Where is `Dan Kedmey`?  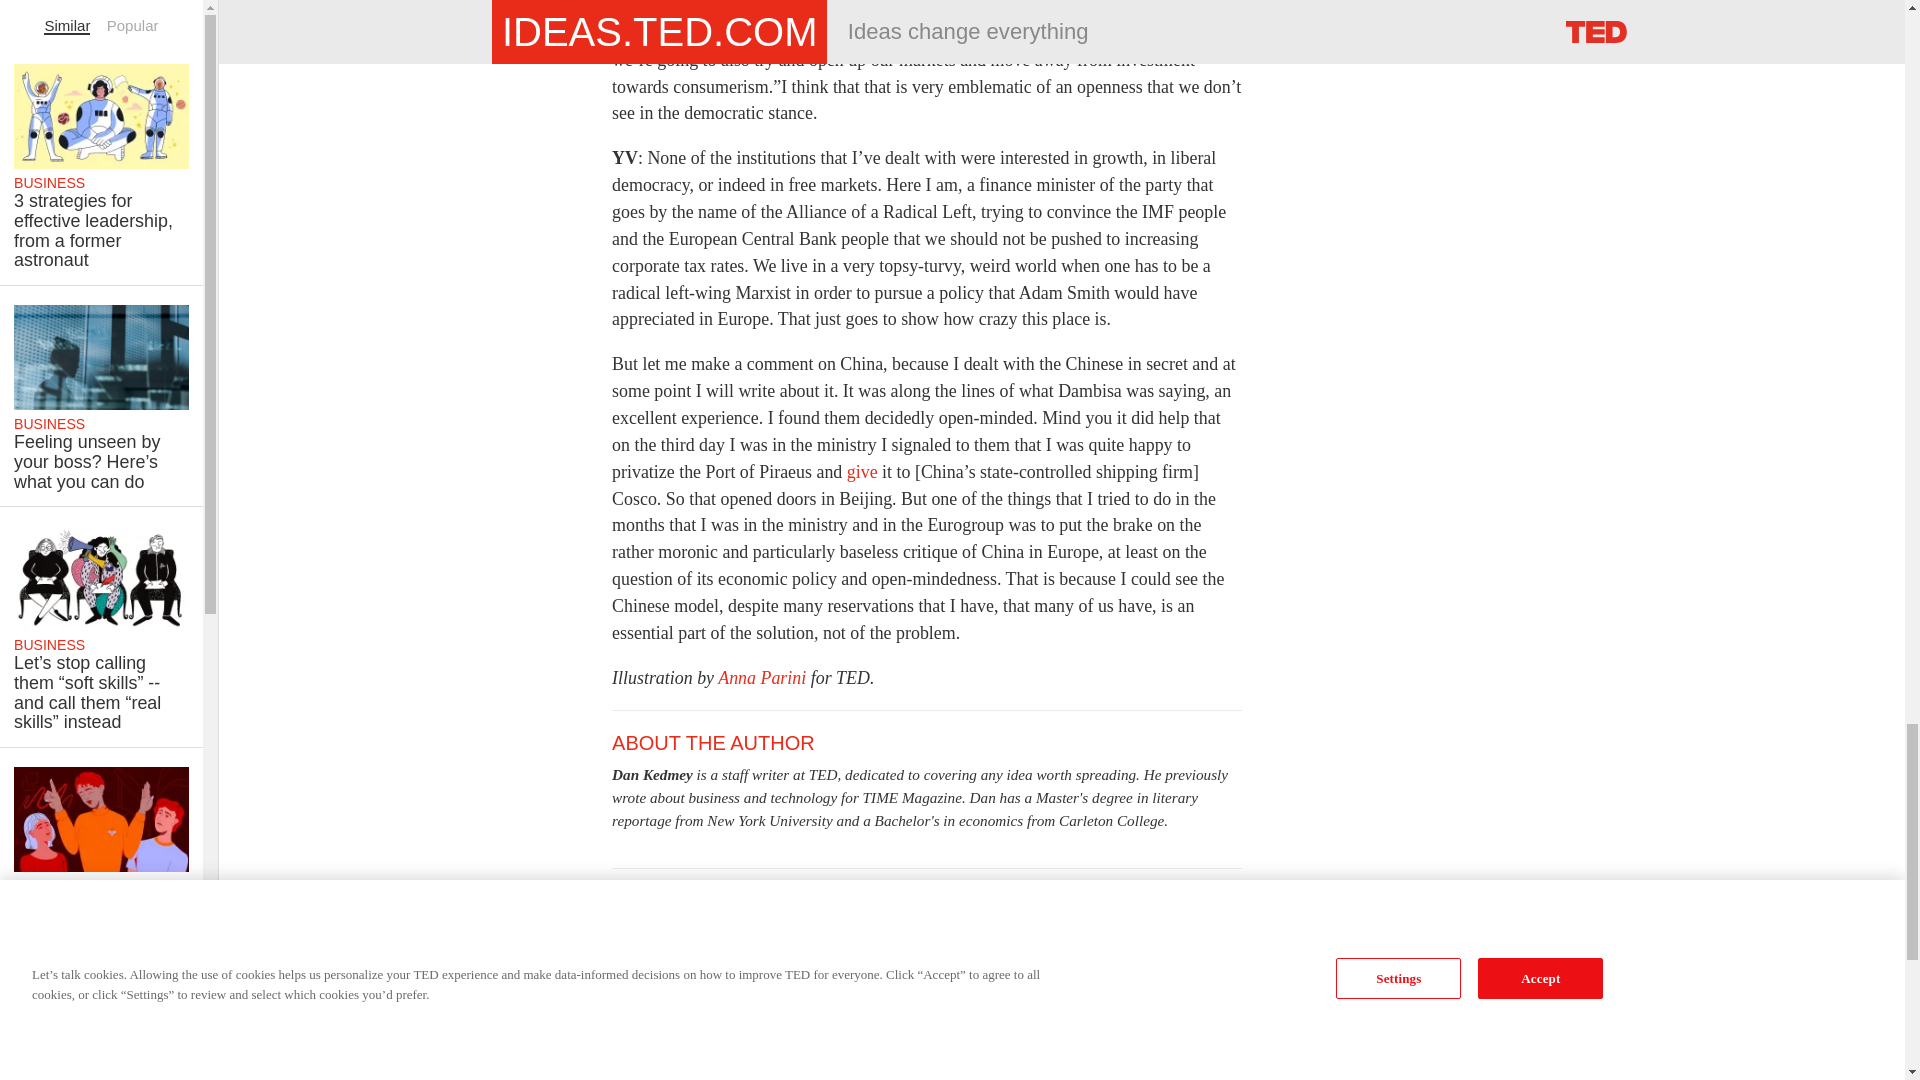 Dan Kedmey is located at coordinates (652, 774).